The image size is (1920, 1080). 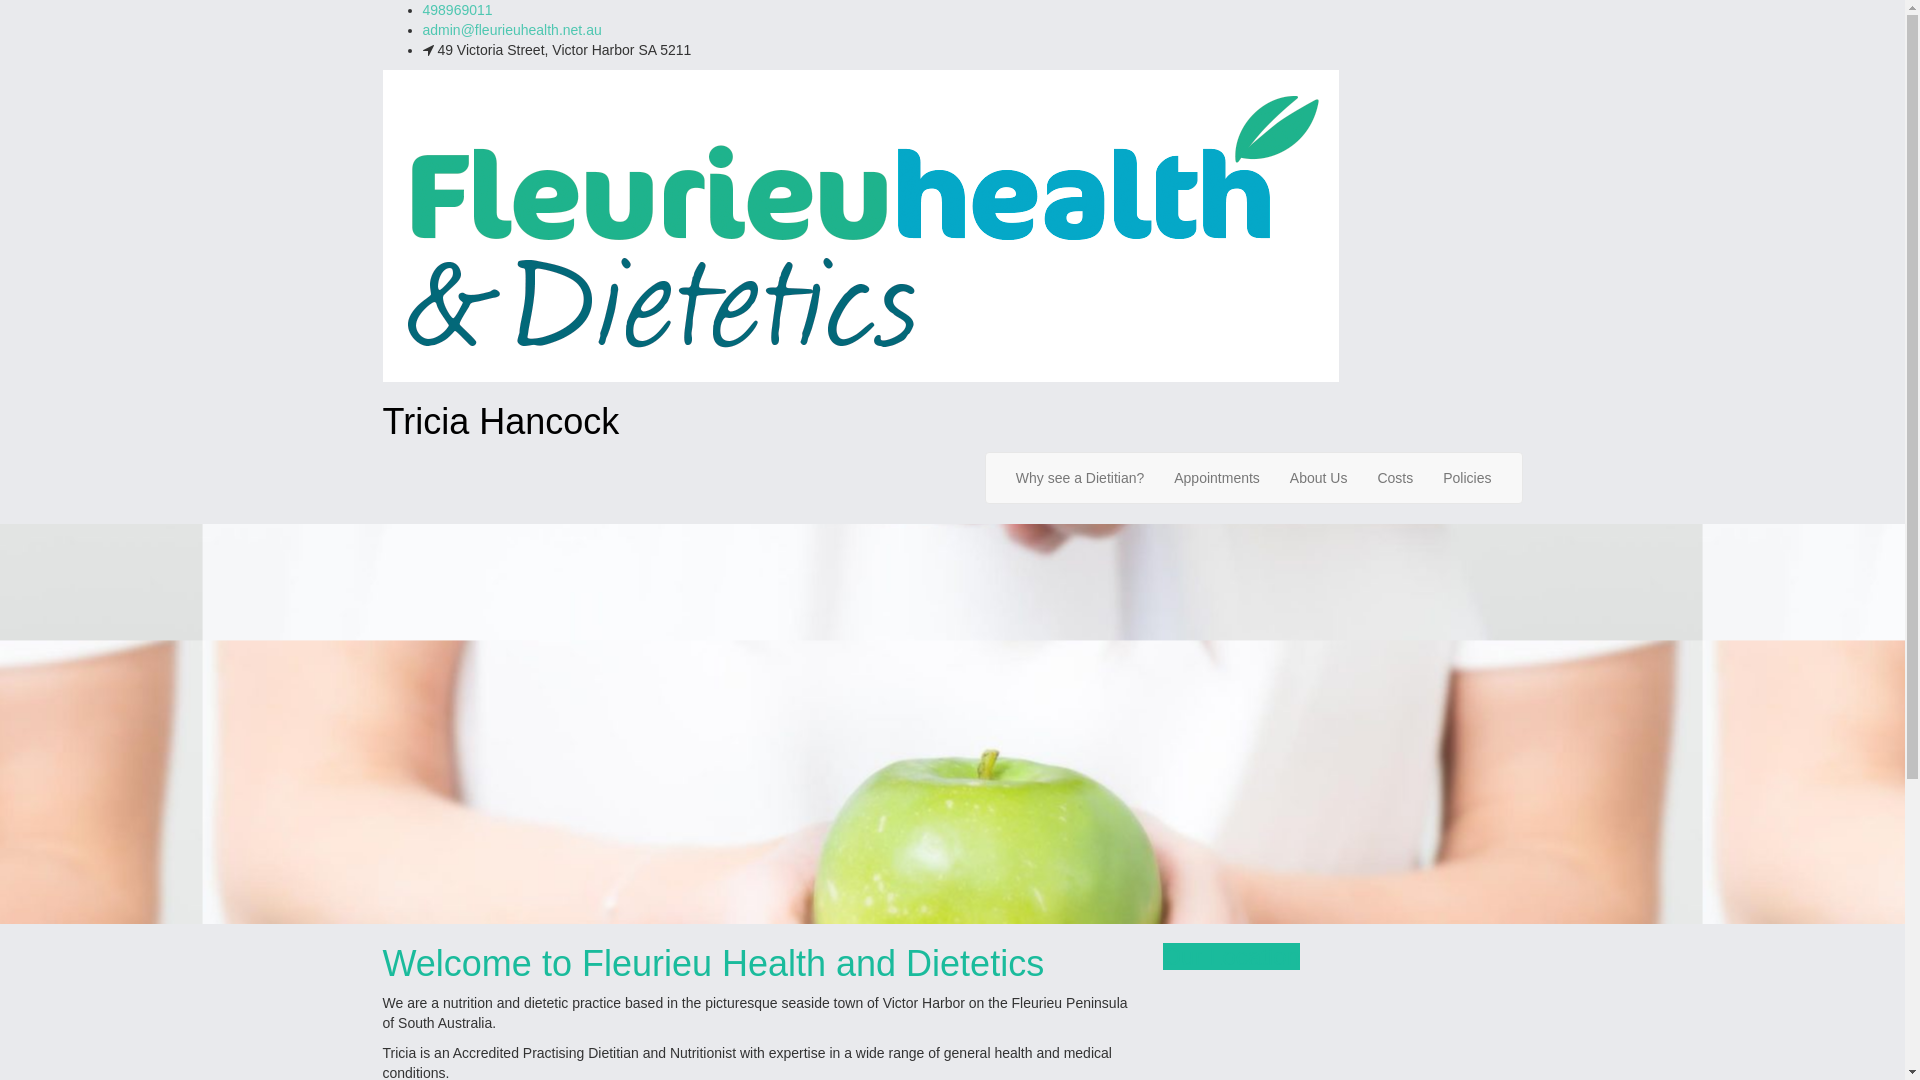 I want to click on 498969011, so click(x=456, y=10).